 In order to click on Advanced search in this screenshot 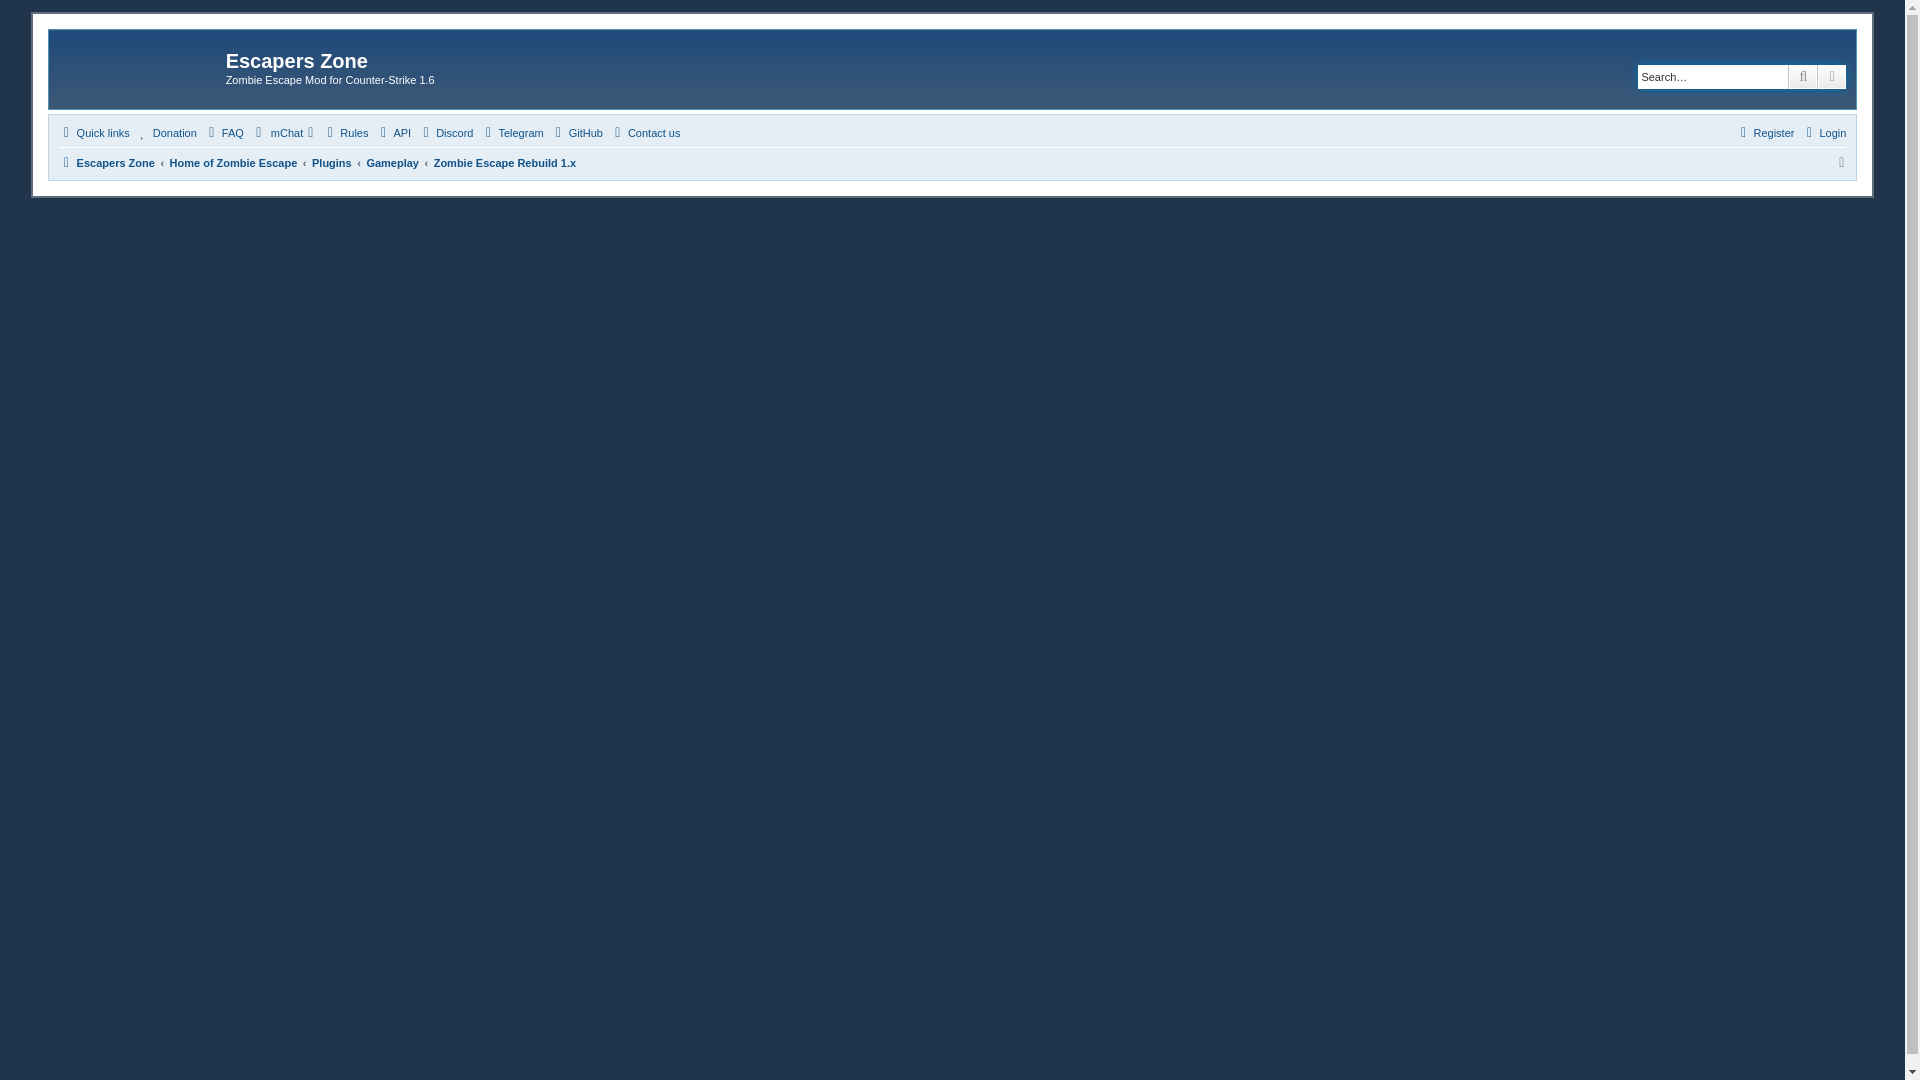, I will do `click(1832, 76)`.